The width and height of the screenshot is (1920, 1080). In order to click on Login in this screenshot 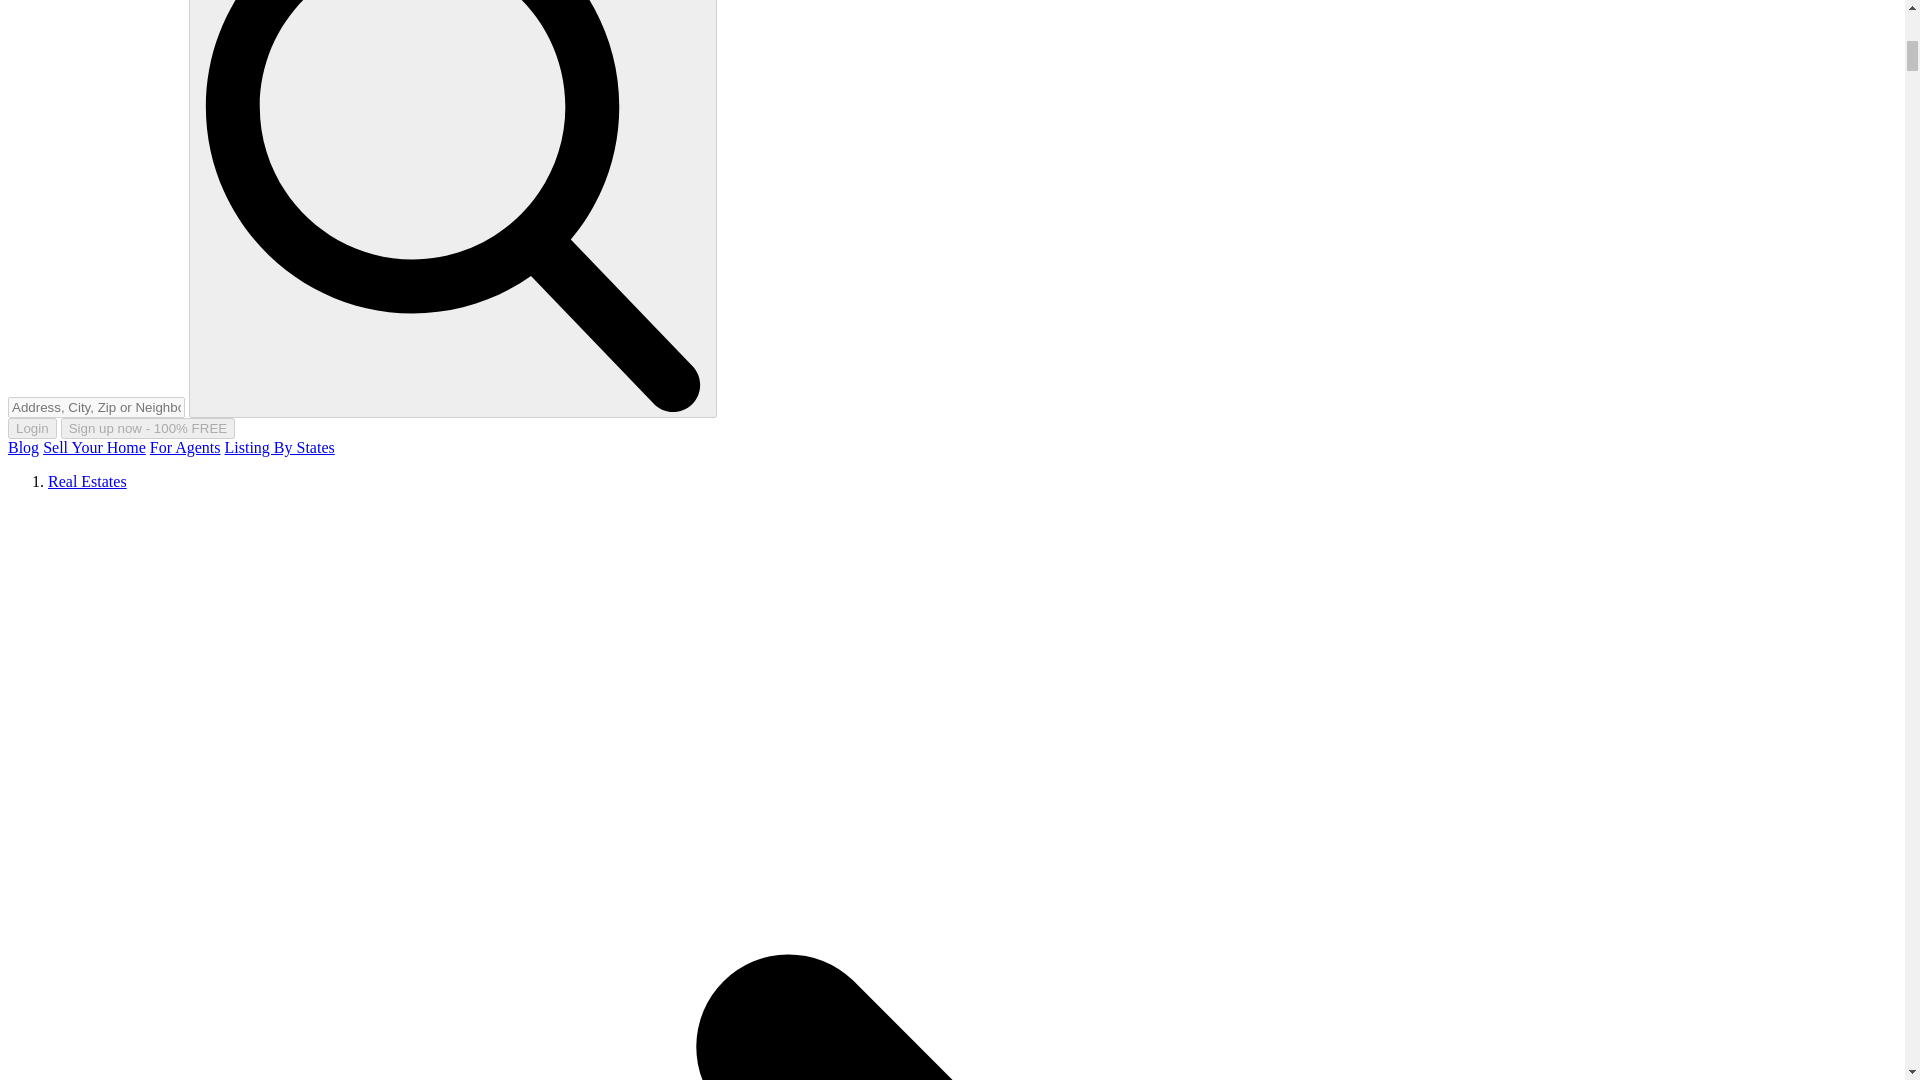, I will do `click(32, 428)`.